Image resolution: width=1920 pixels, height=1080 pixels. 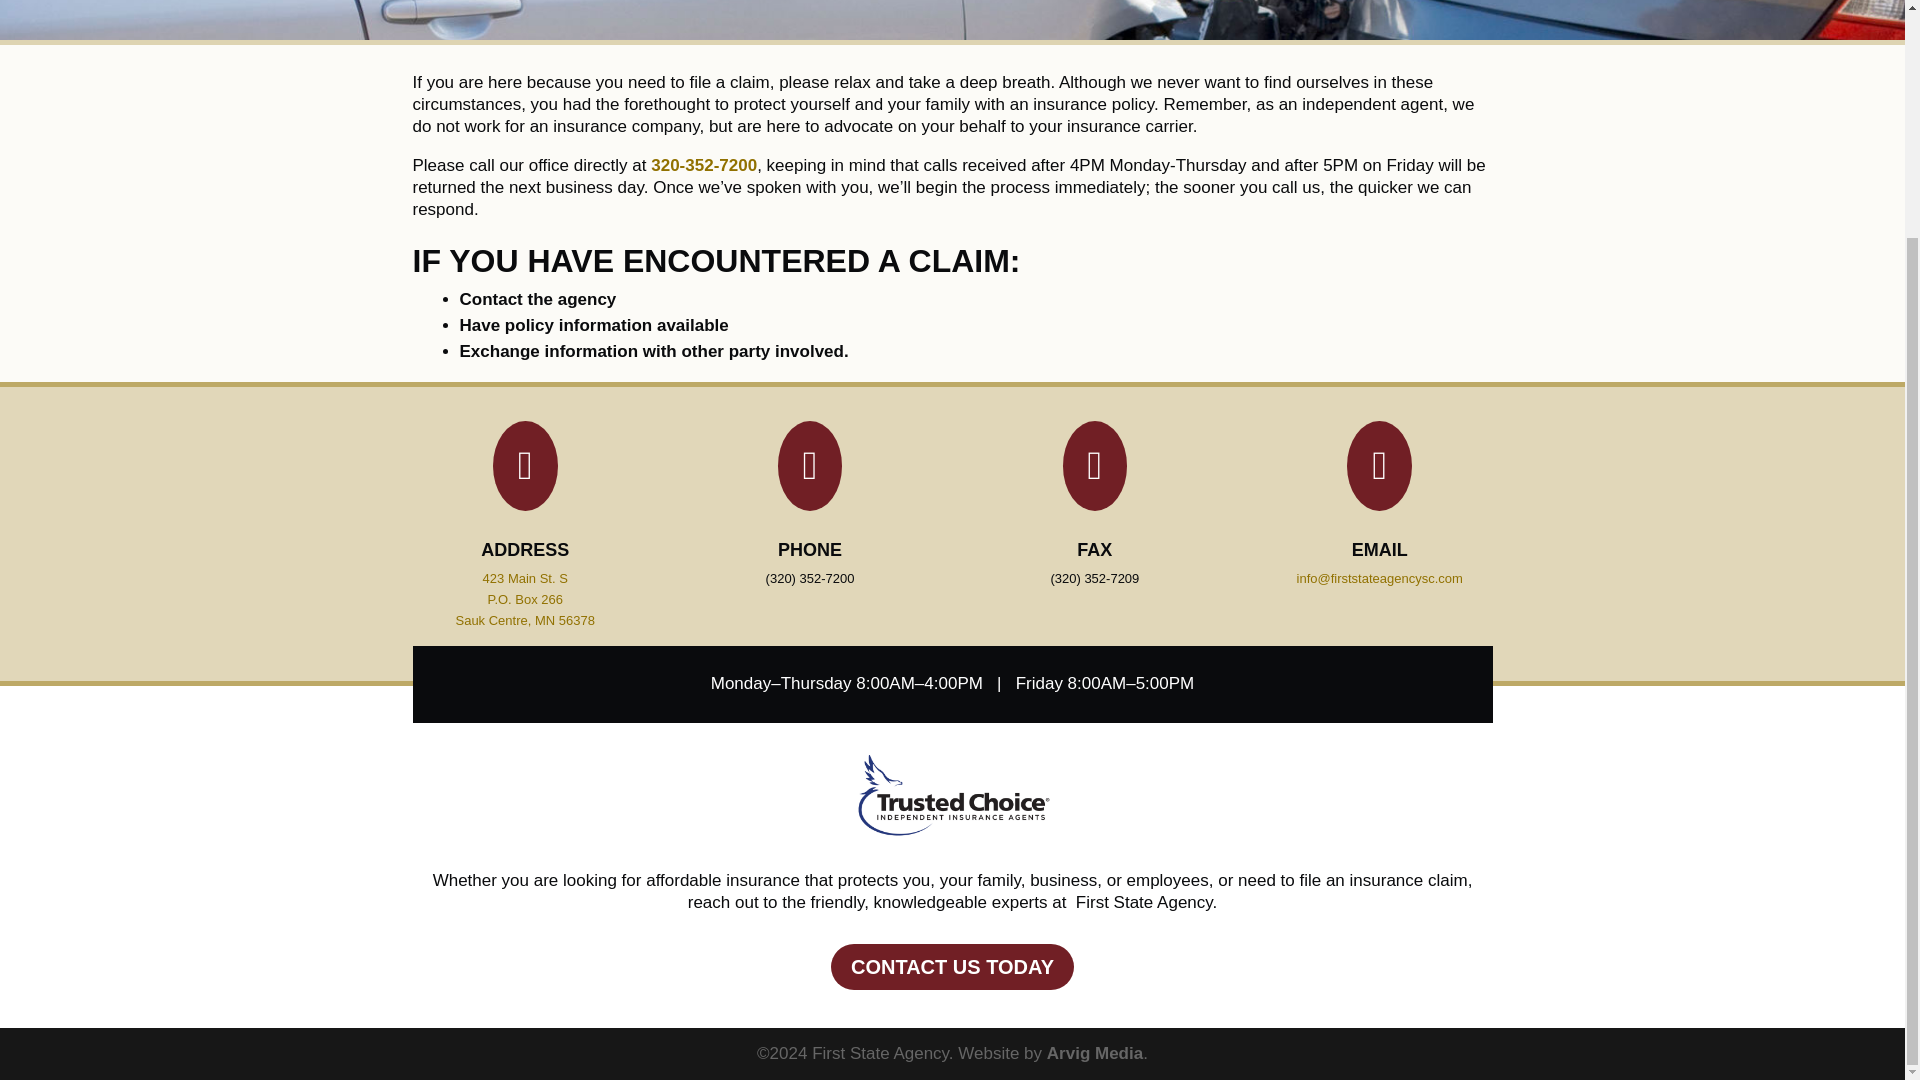 What do you see at coordinates (1094, 1053) in the screenshot?
I see `Arvig Media` at bounding box center [1094, 1053].